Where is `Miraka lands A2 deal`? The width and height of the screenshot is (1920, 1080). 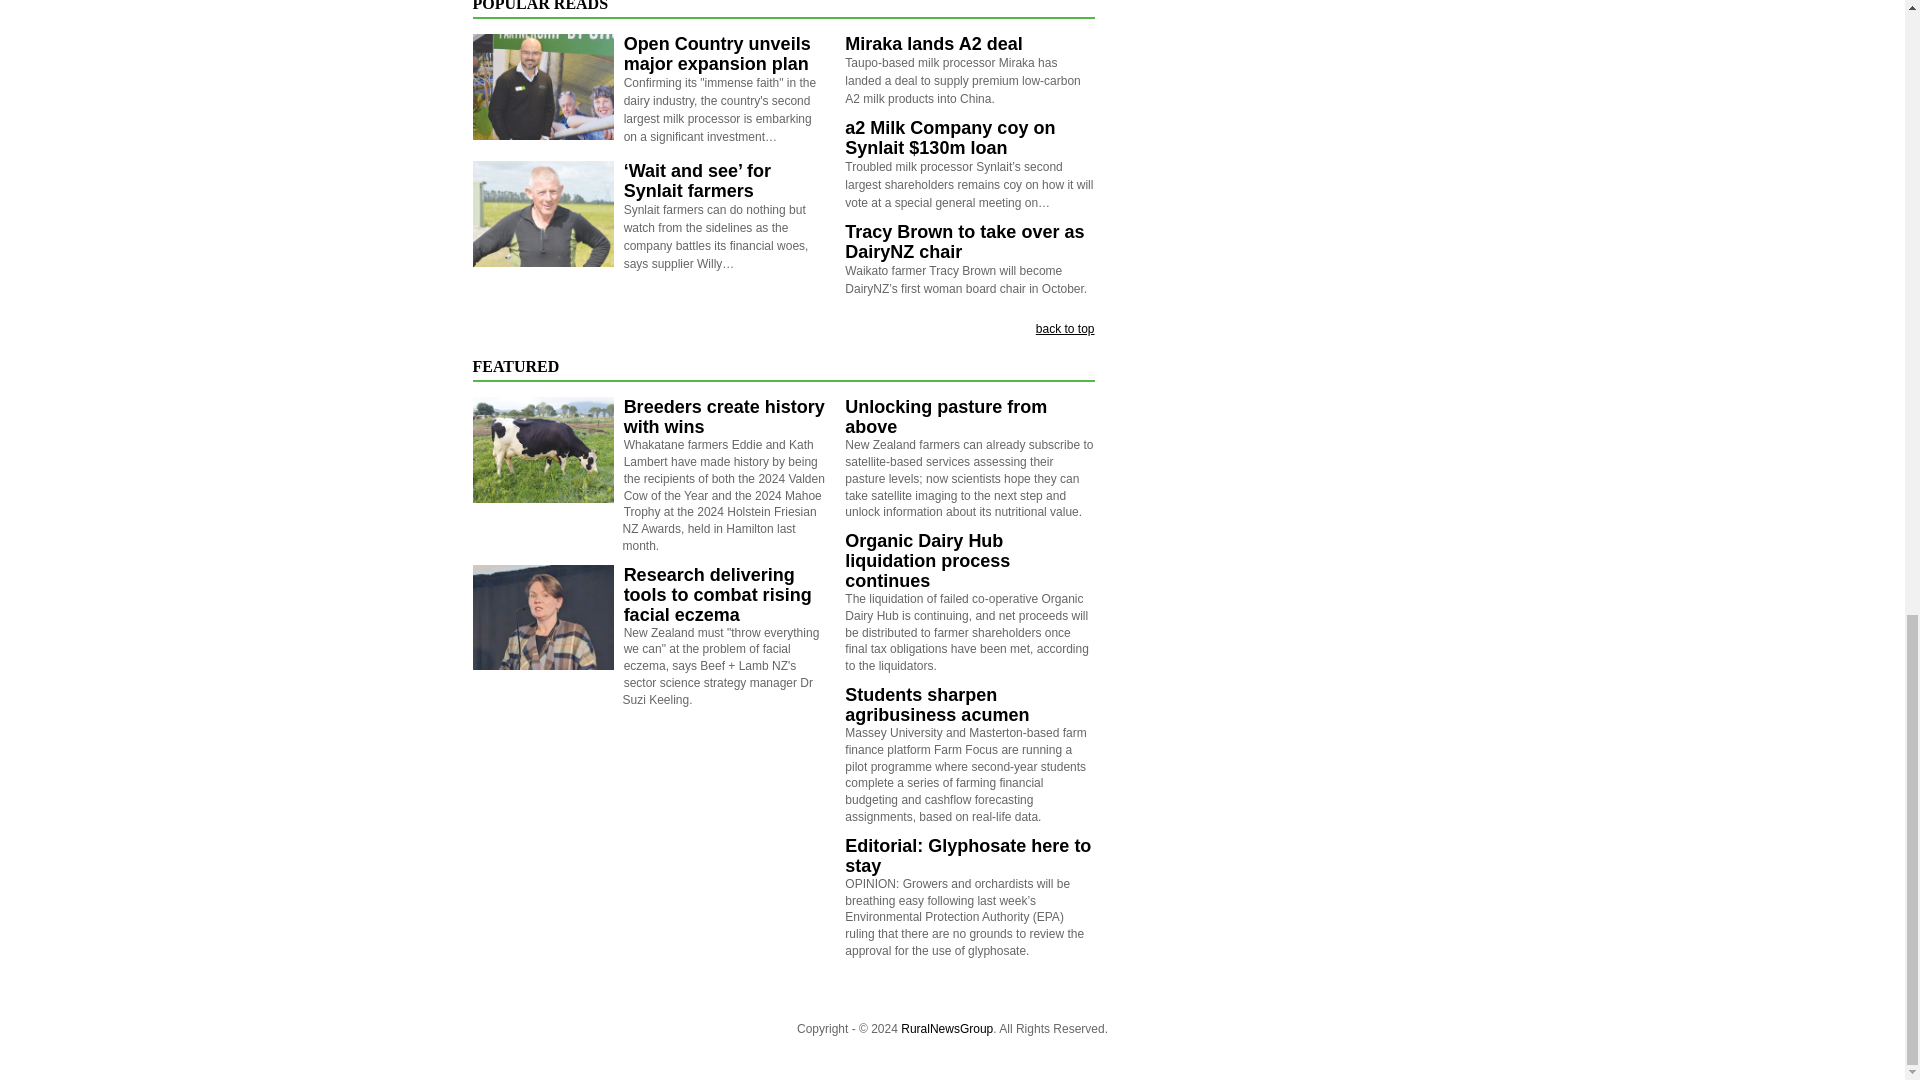
Miraka lands A2 deal is located at coordinates (932, 44).